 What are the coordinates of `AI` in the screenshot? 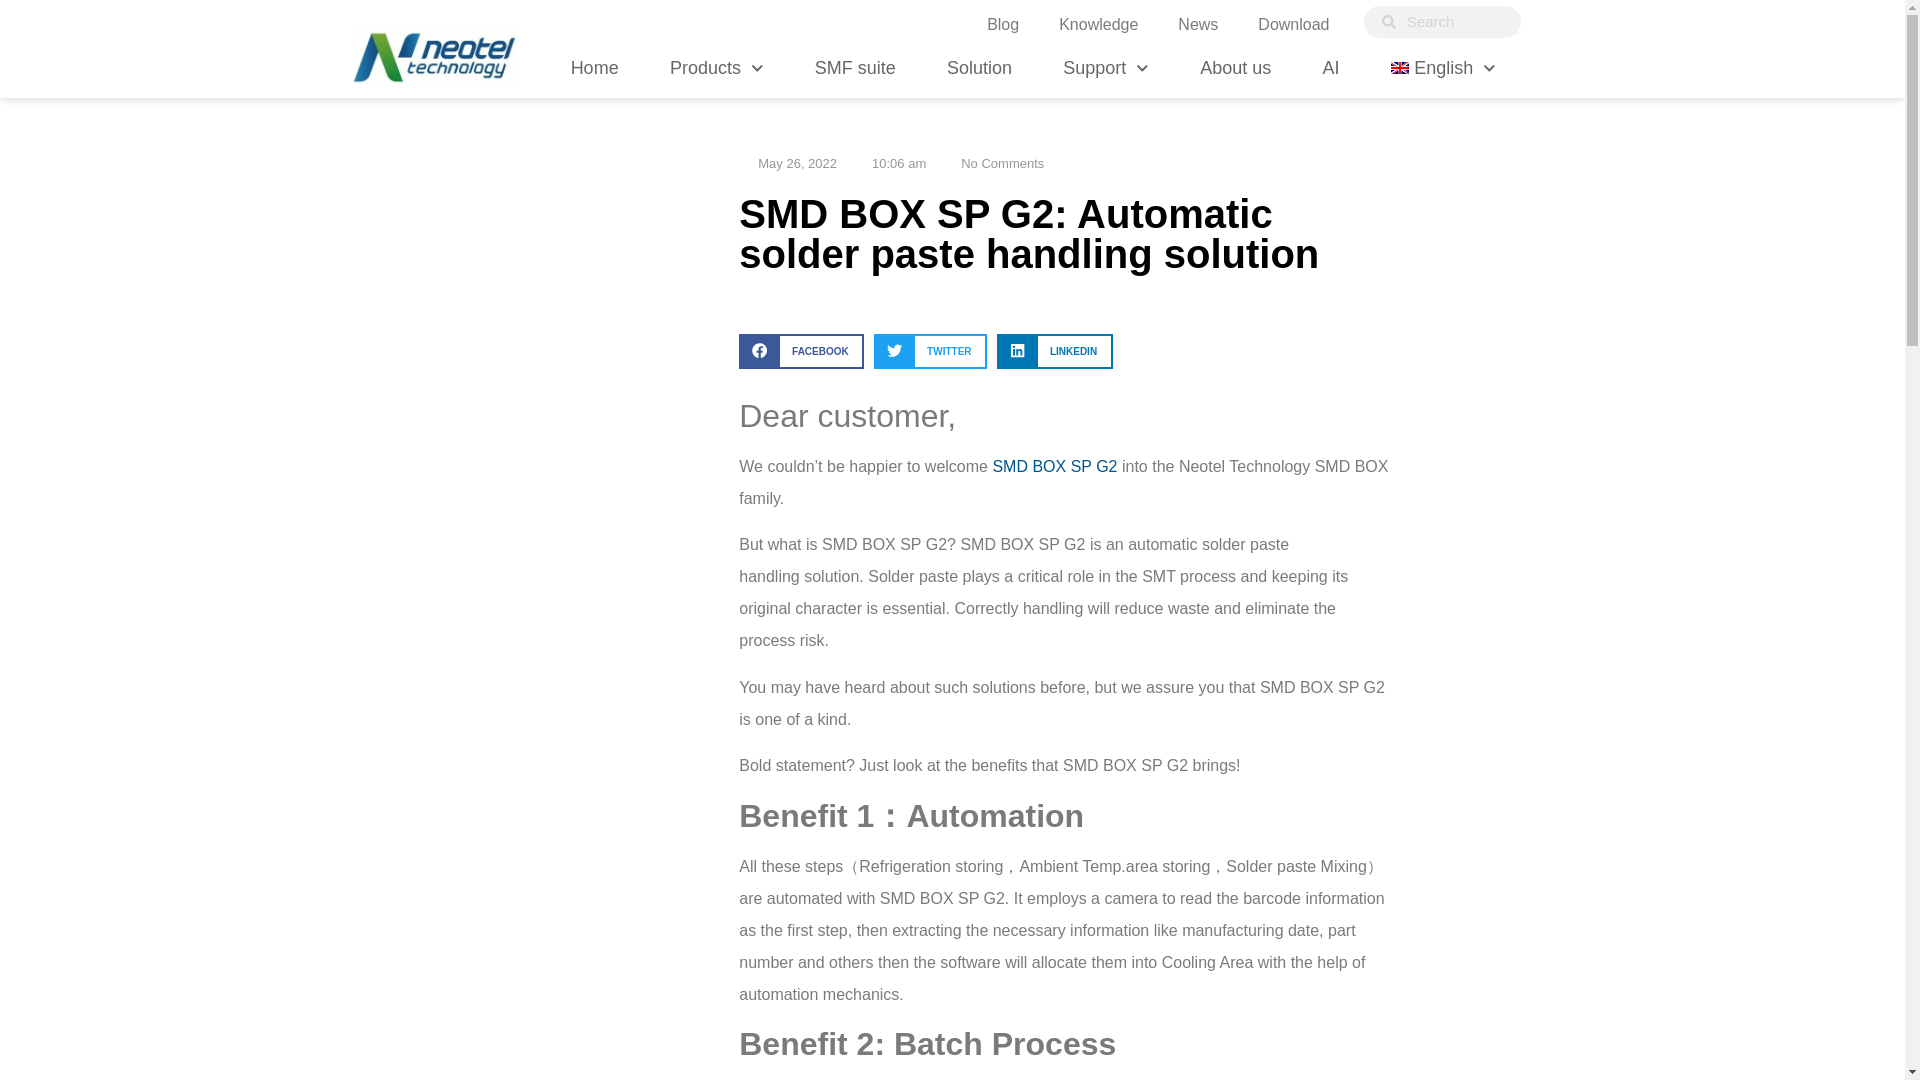 It's located at (1330, 67).